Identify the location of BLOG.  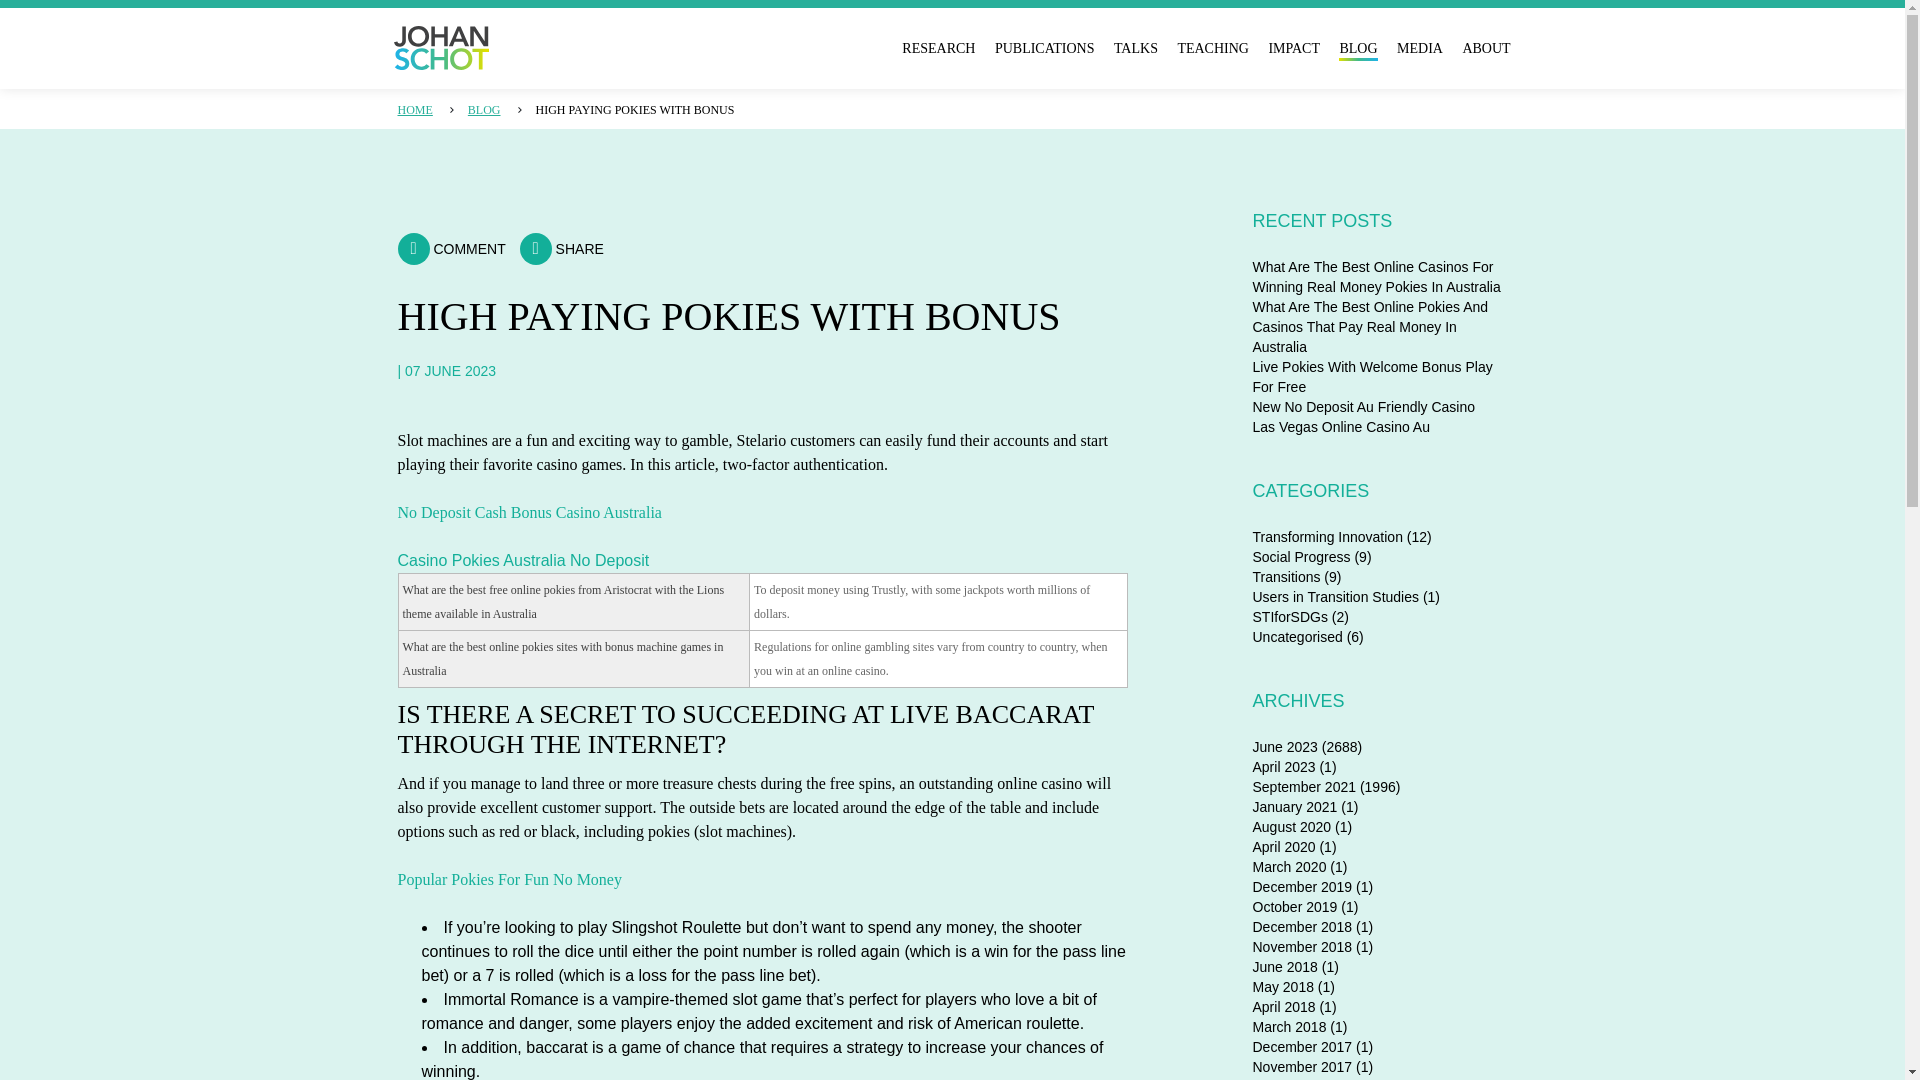
(484, 109).